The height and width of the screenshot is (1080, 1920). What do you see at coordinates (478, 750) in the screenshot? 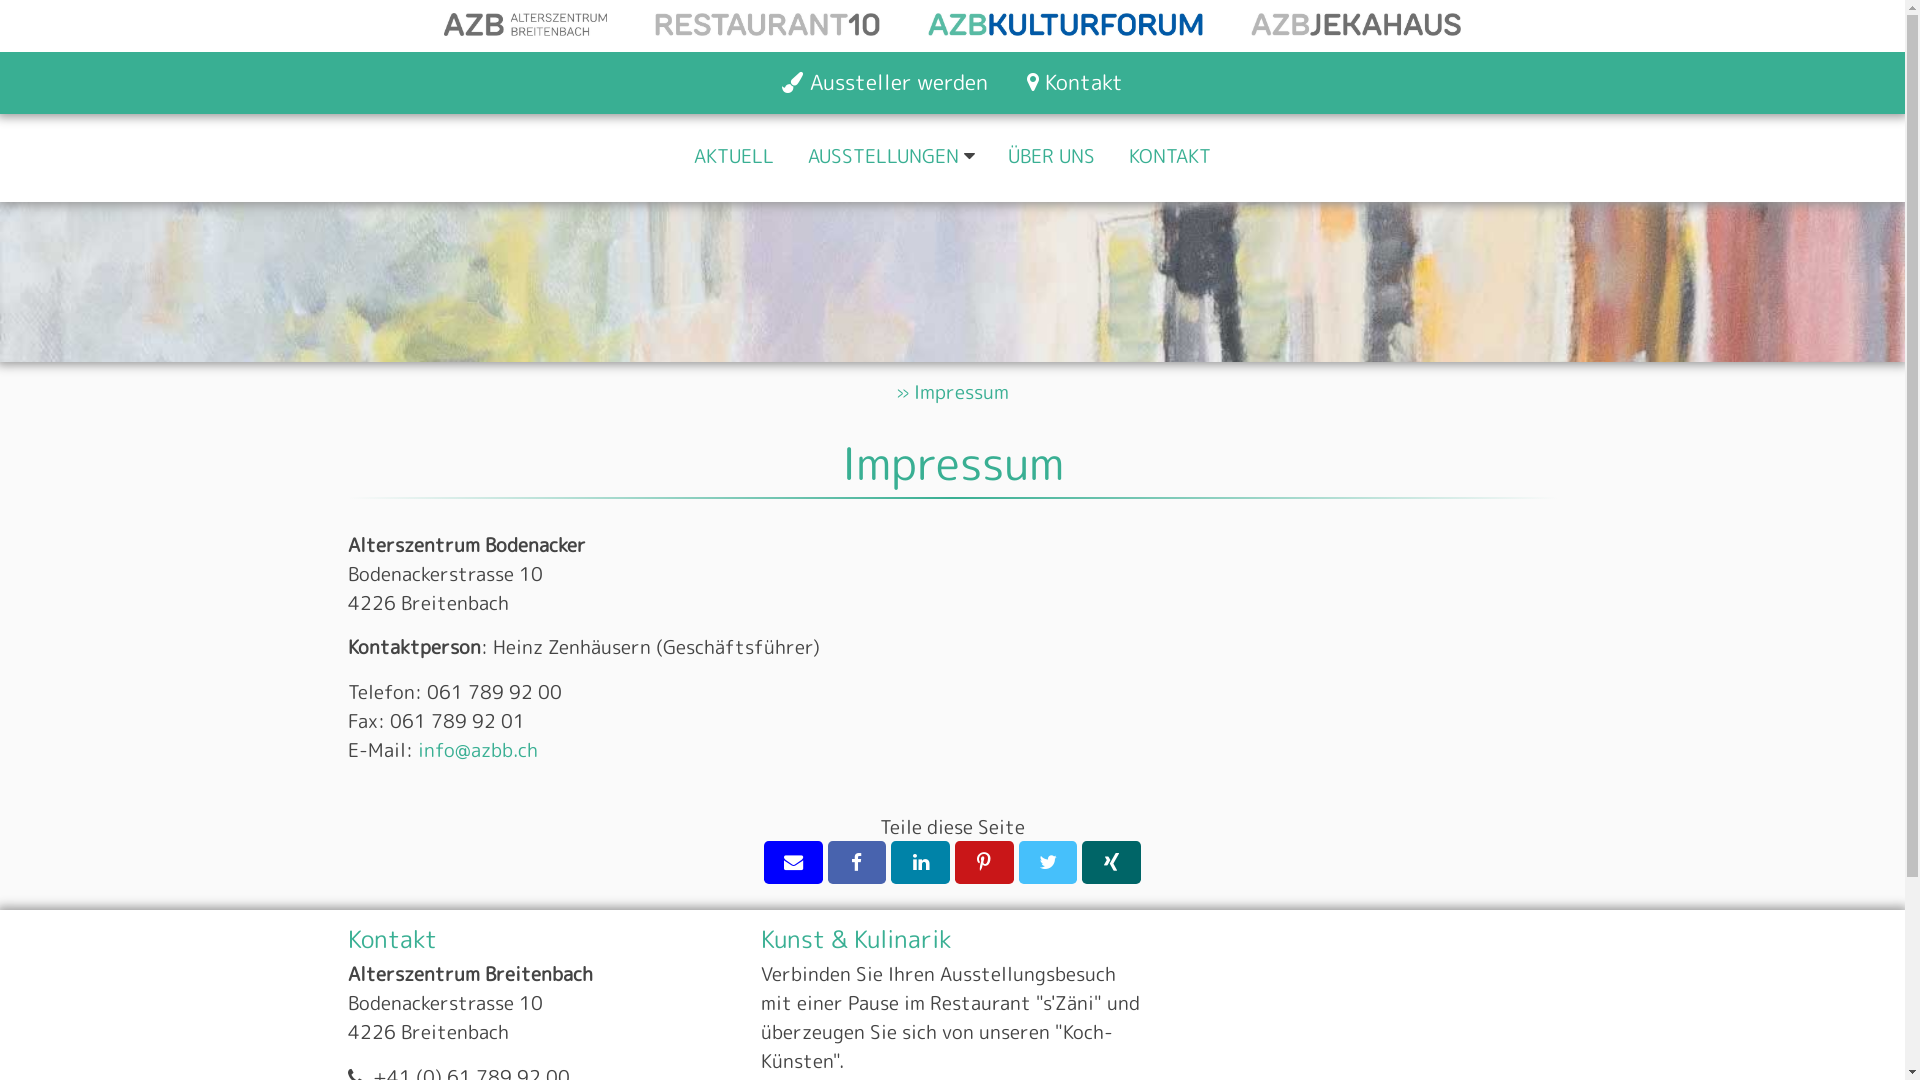
I see `info@azbb.ch` at bounding box center [478, 750].